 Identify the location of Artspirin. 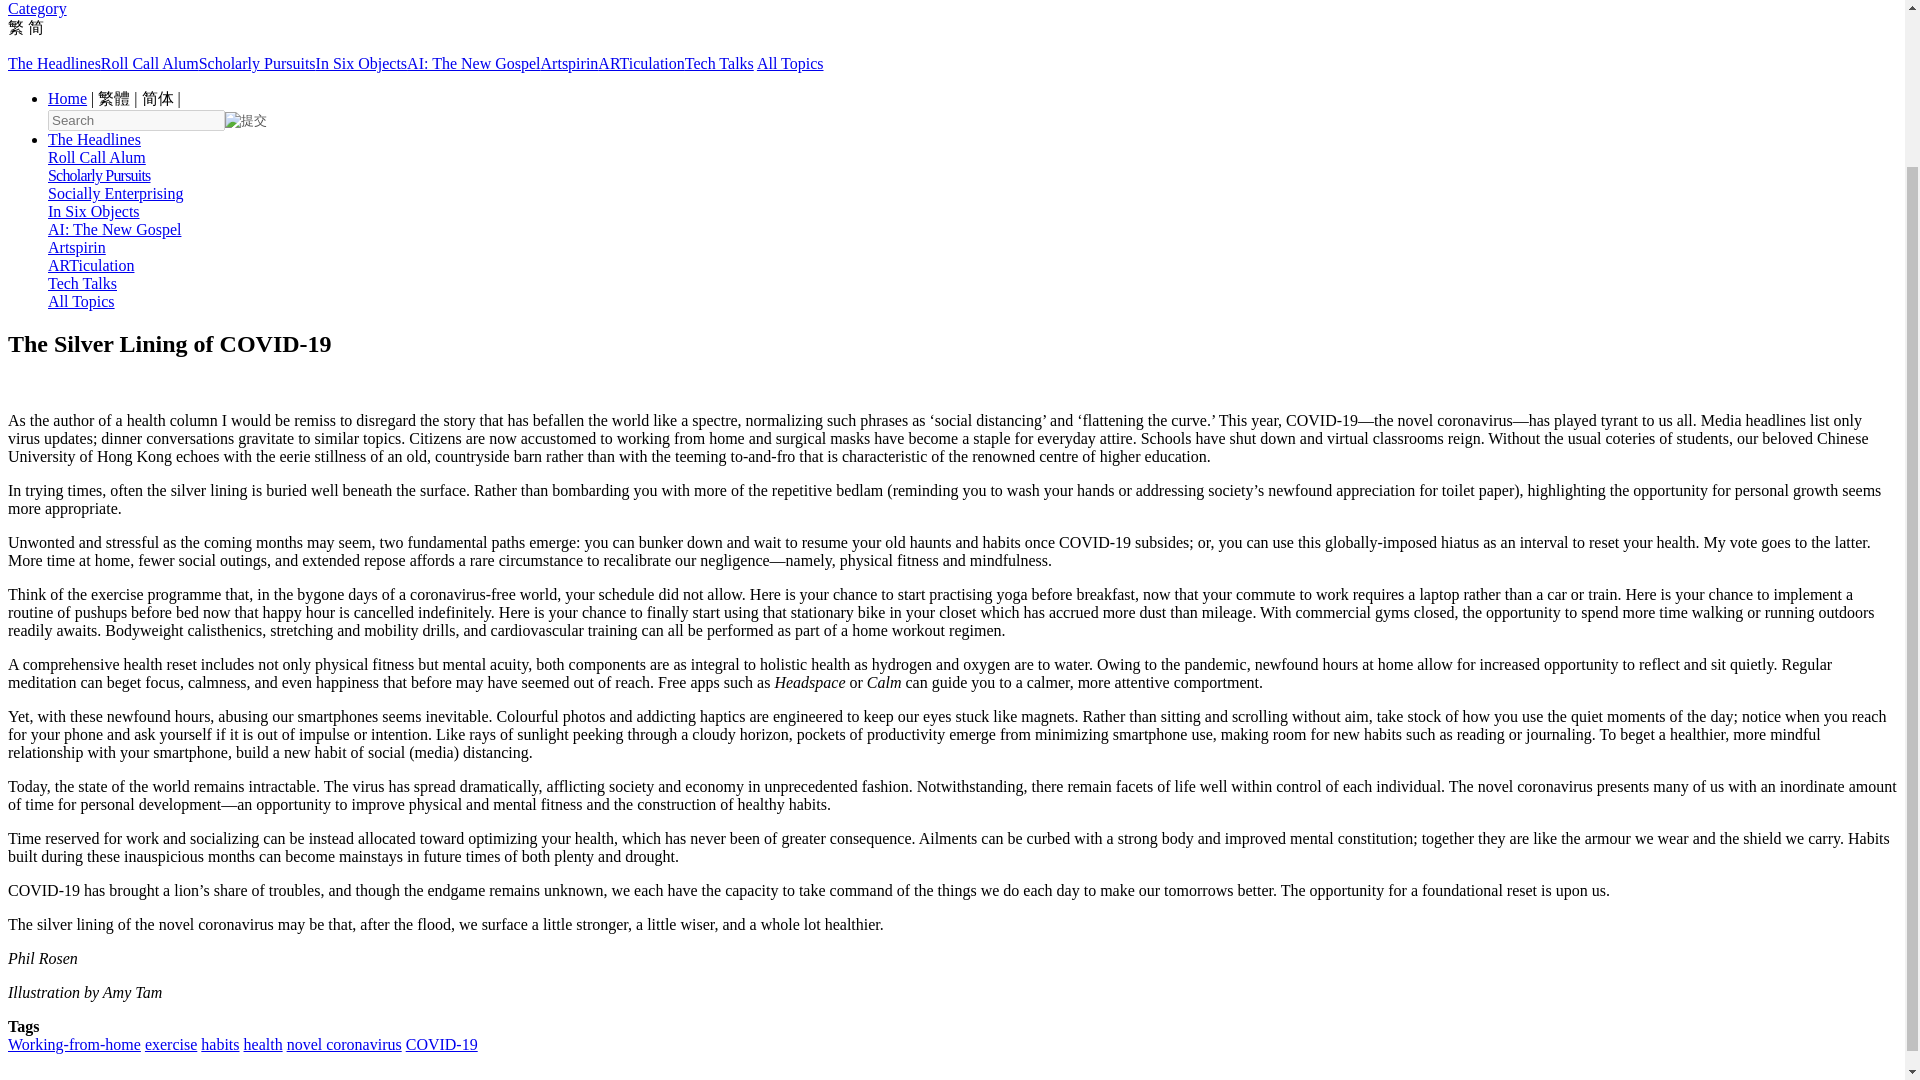
(570, 64).